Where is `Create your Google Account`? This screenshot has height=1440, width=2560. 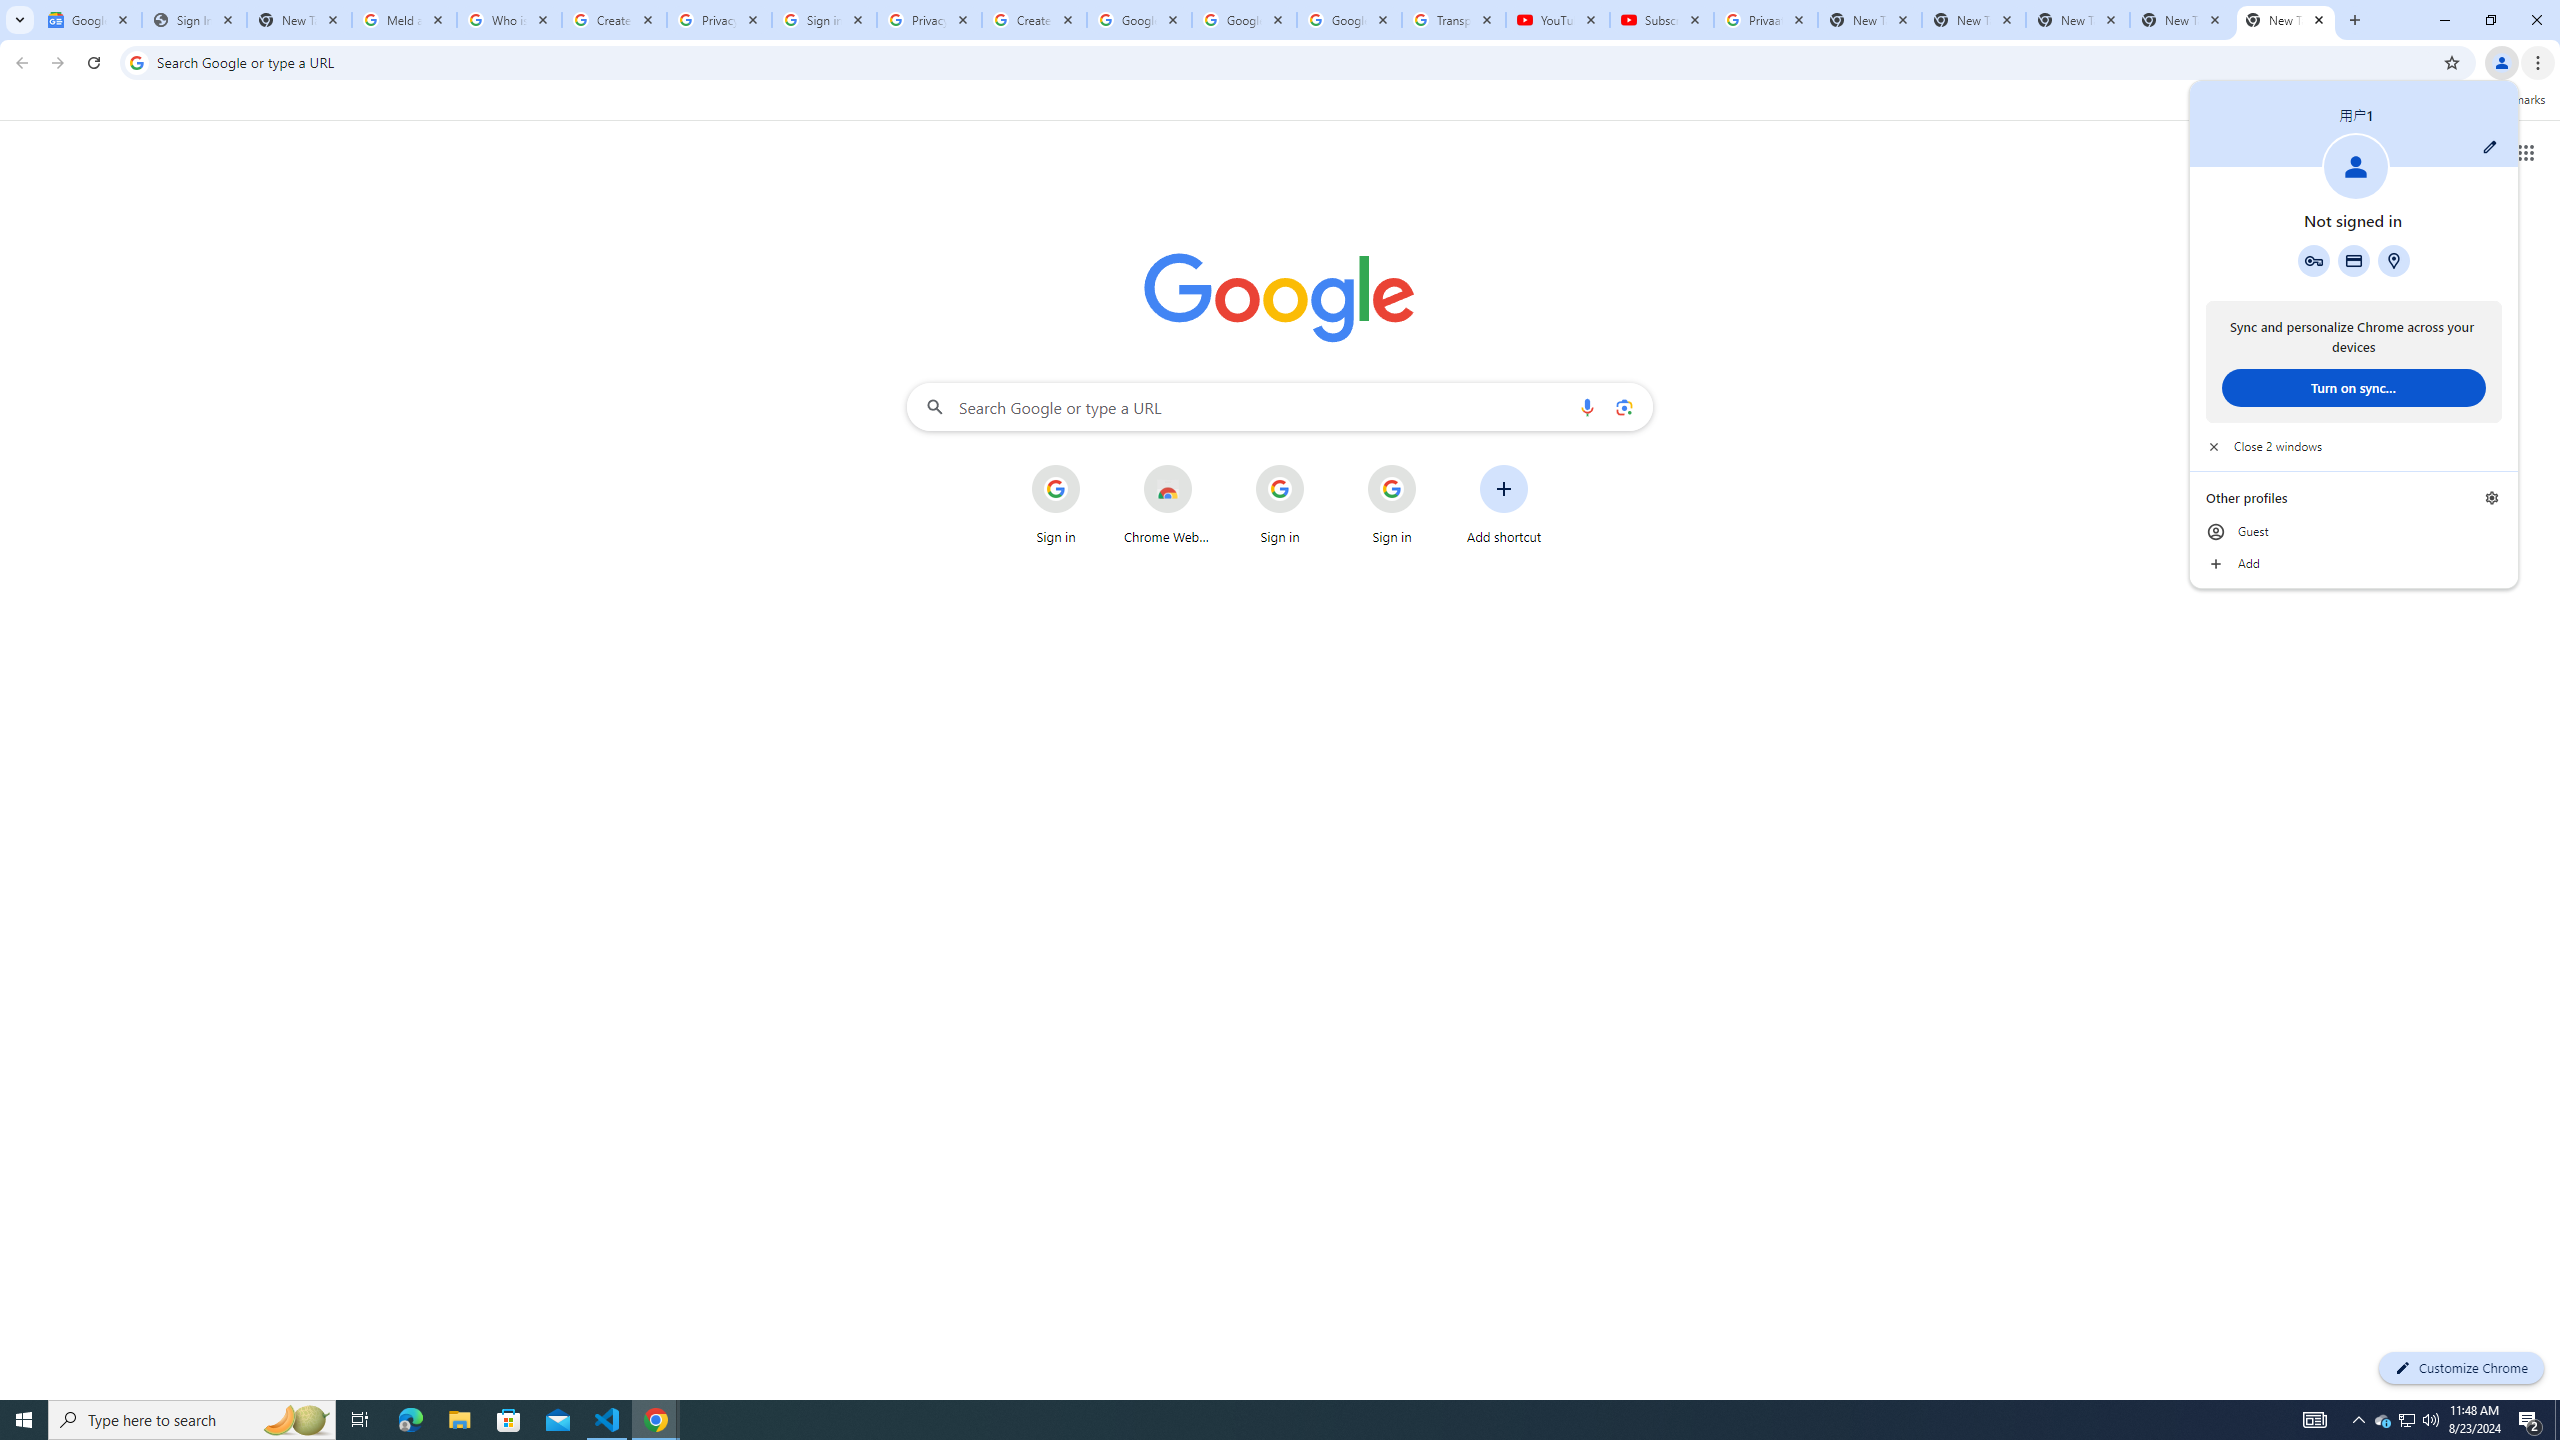 Create your Google Account is located at coordinates (1034, 20).